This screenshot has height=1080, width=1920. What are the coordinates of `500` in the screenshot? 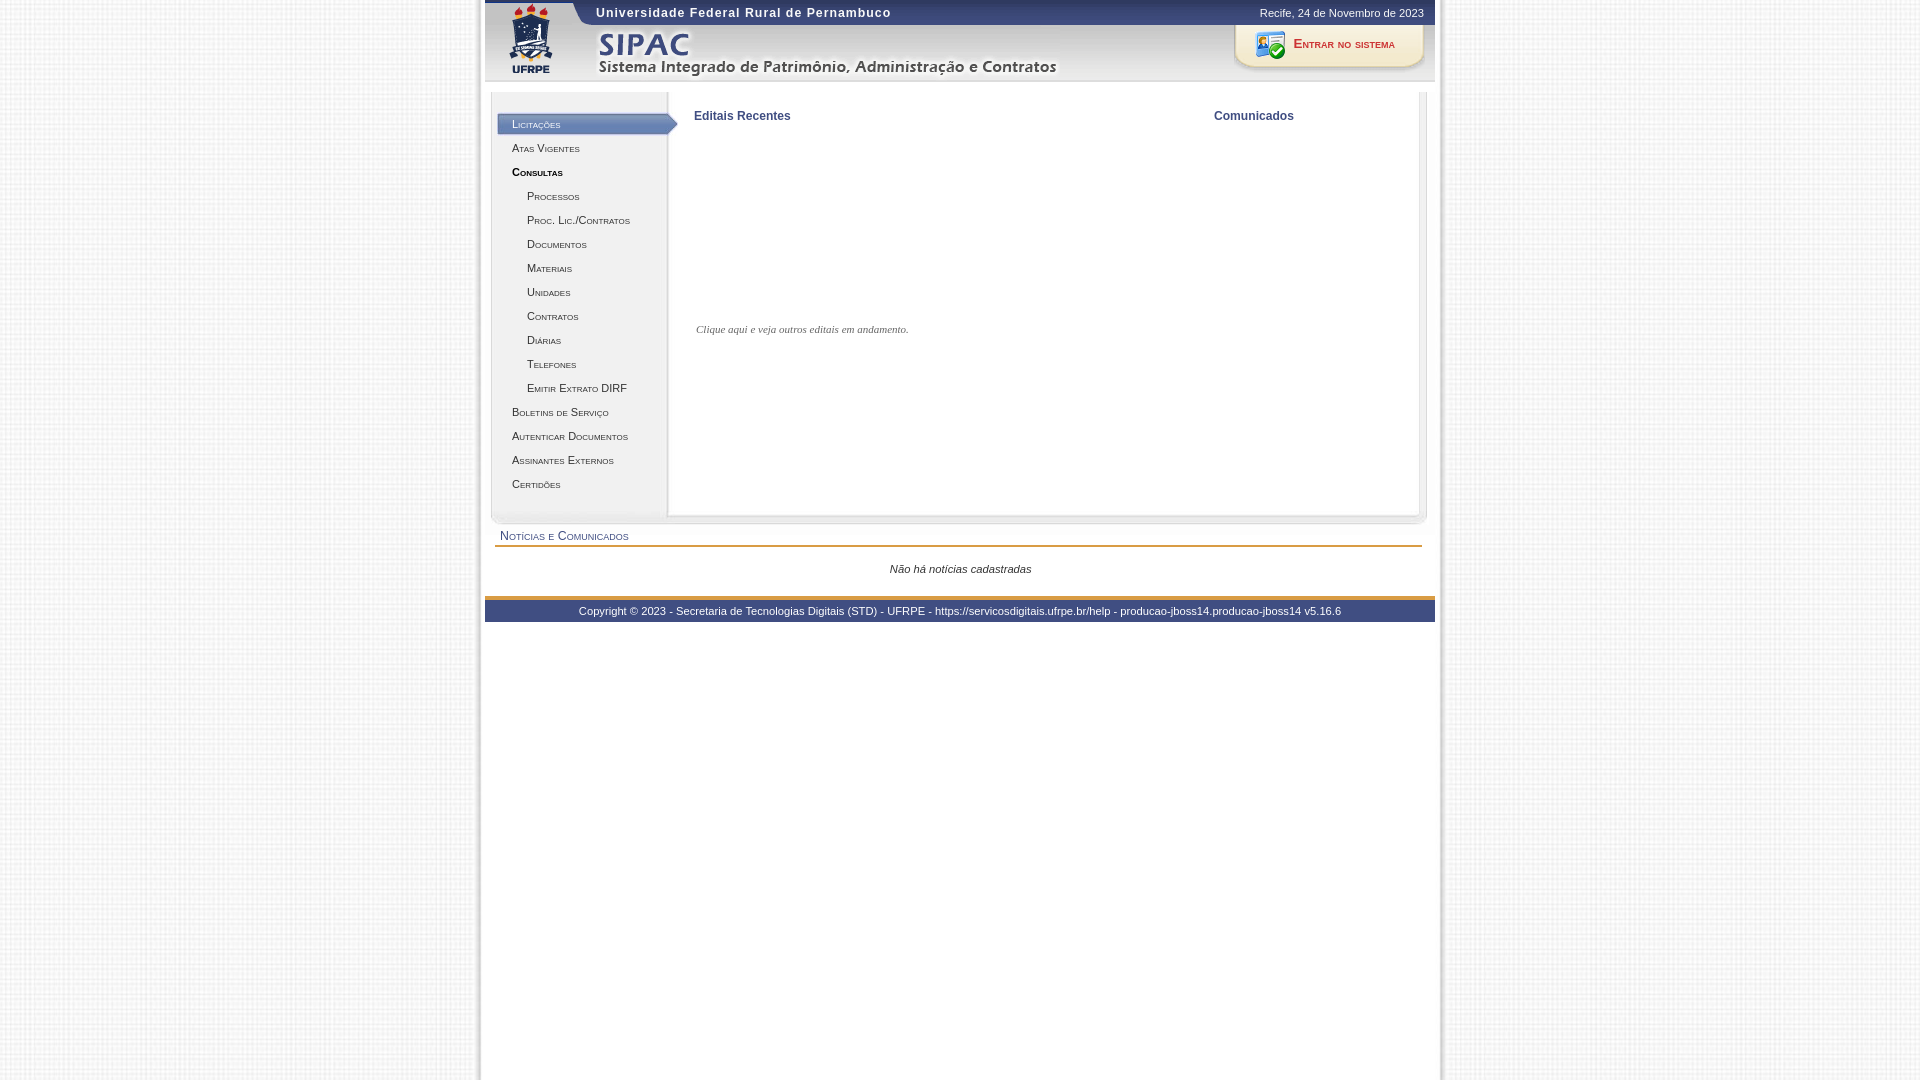 It's located at (712, 254).